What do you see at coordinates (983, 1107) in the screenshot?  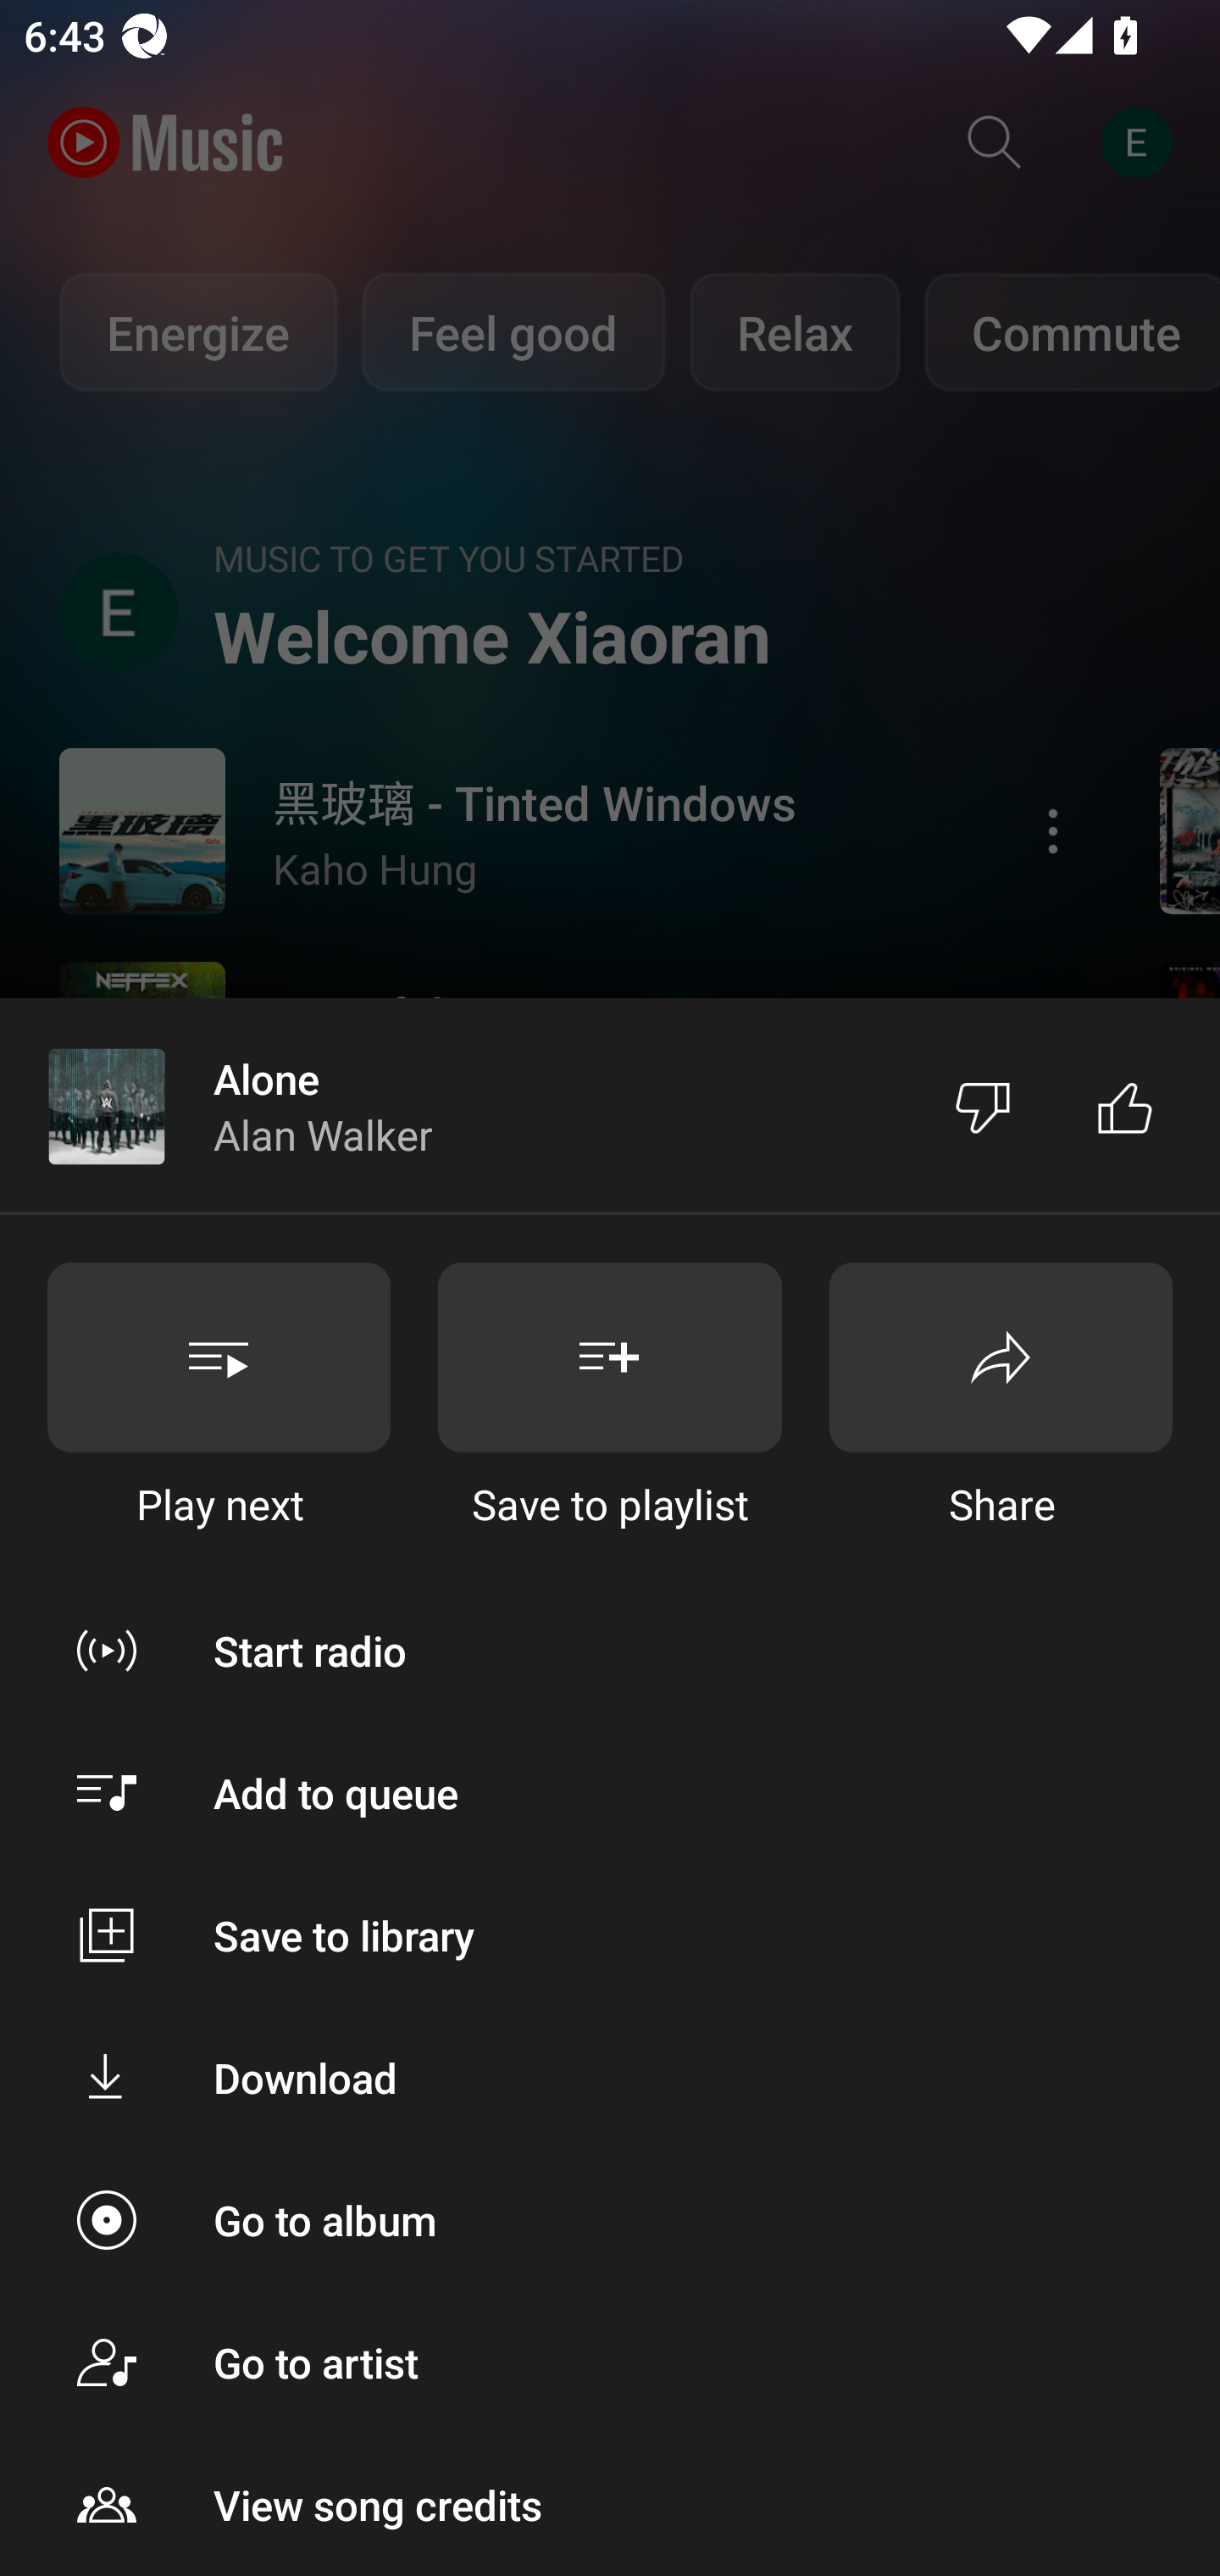 I see `Dislike` at bounding box center [983, 1107].